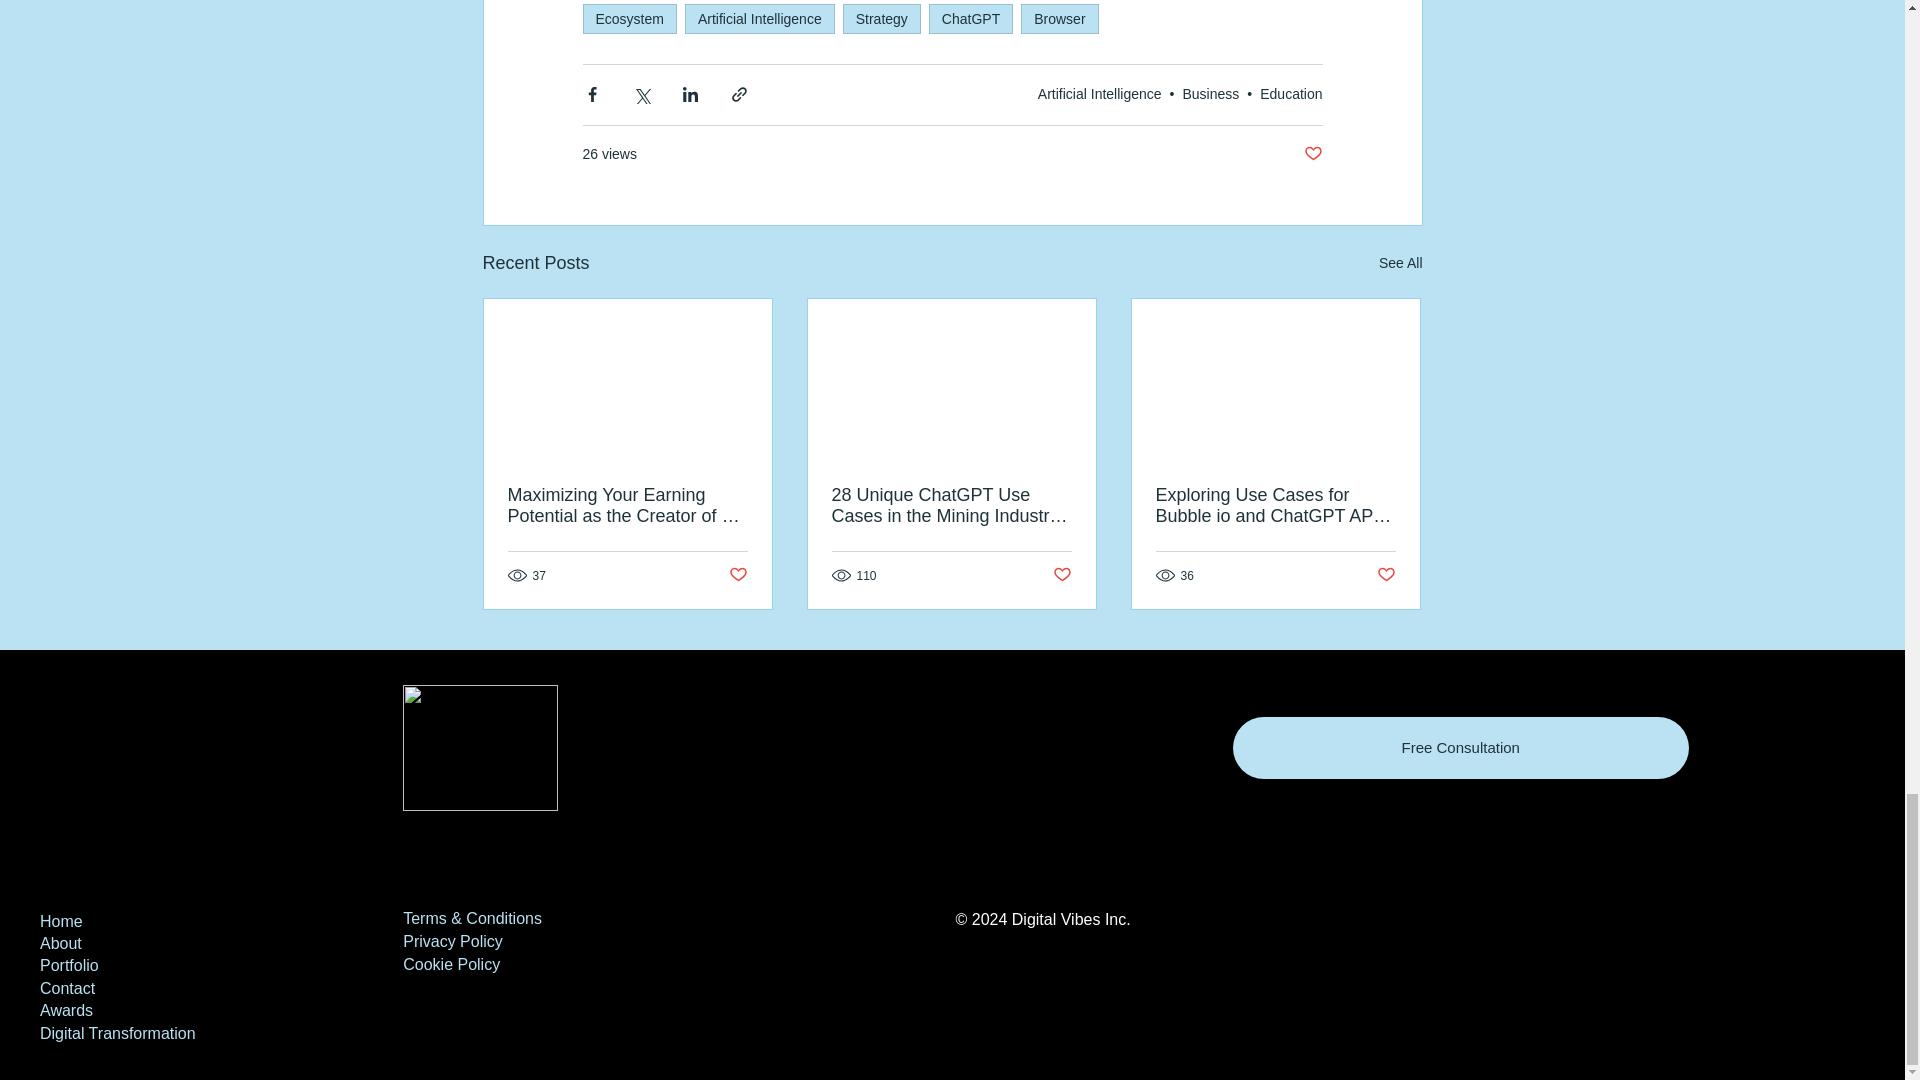 The image size is (1920, 1080). Describe the element at coordinates (760, 18) in the screenshot. I see `Artificial Intelligence` at that location.